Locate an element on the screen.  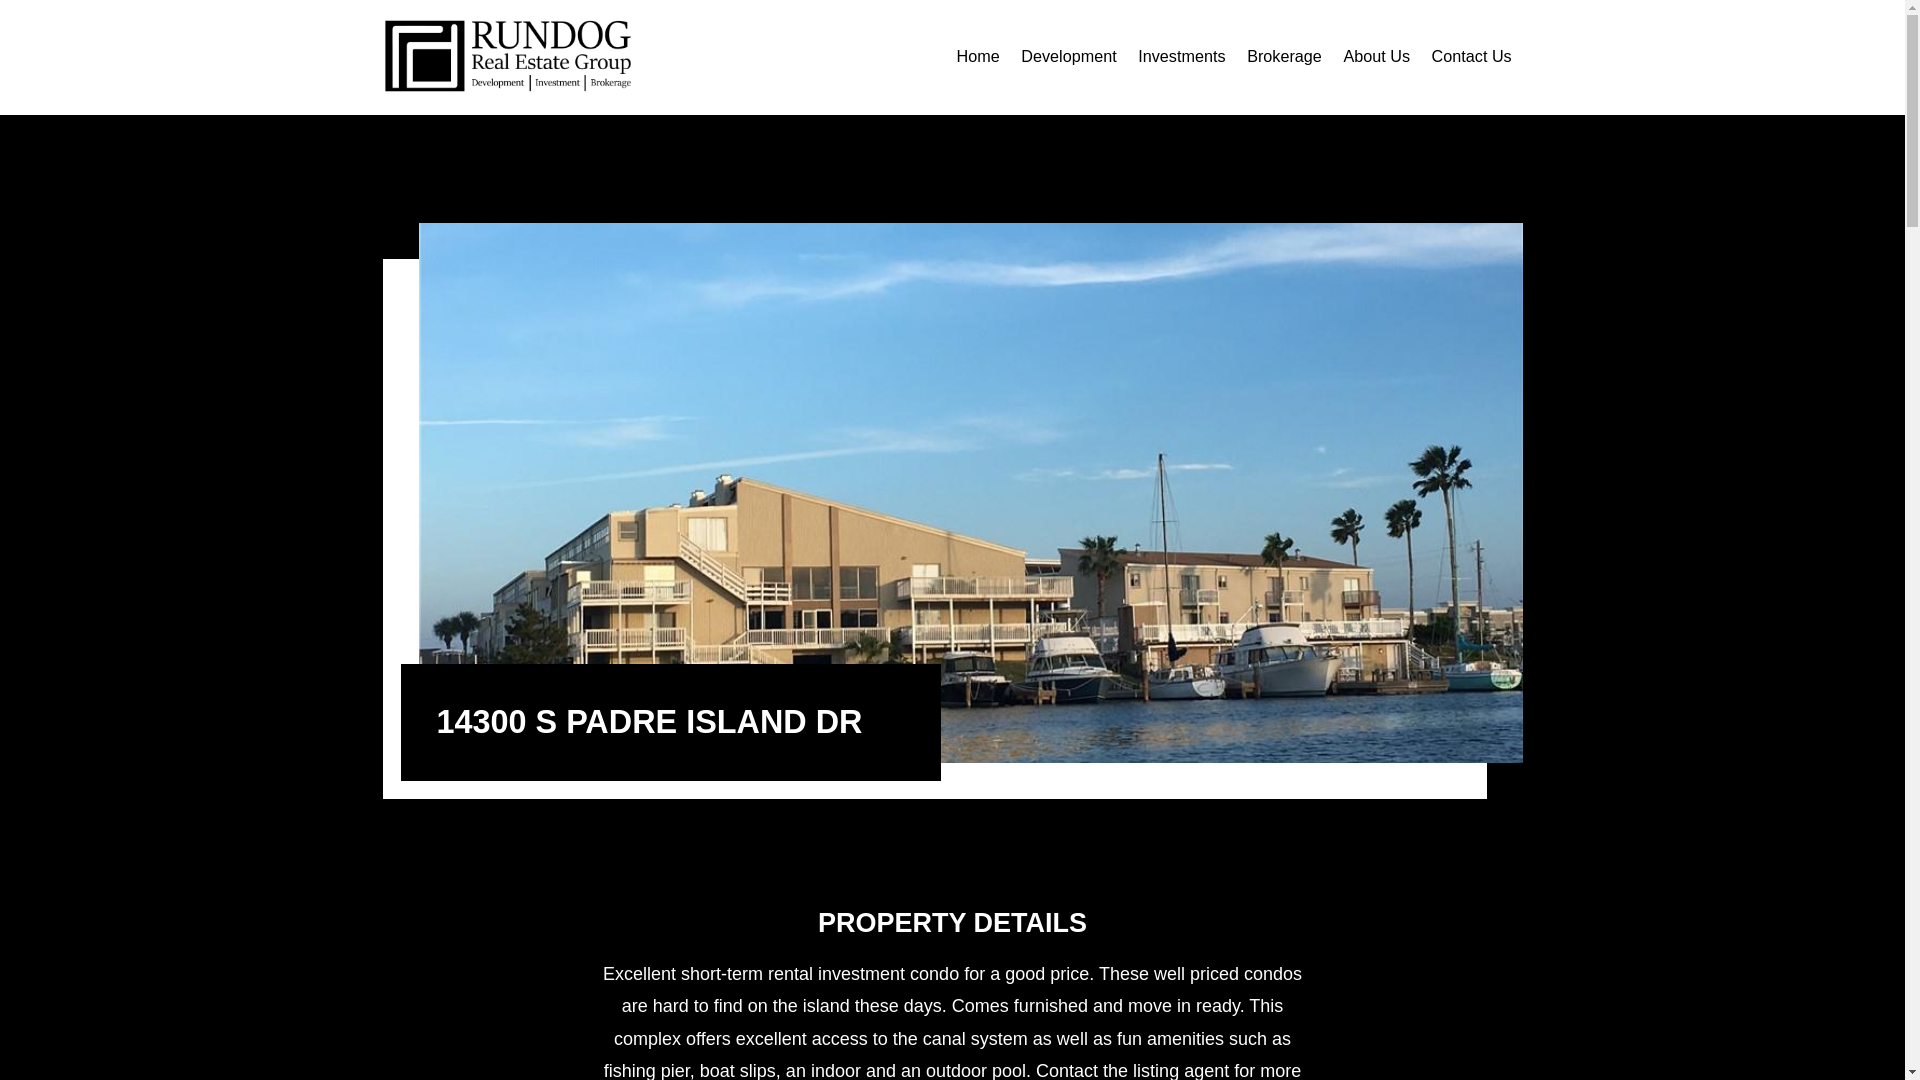
Development is located at coordinates (1068, 57).